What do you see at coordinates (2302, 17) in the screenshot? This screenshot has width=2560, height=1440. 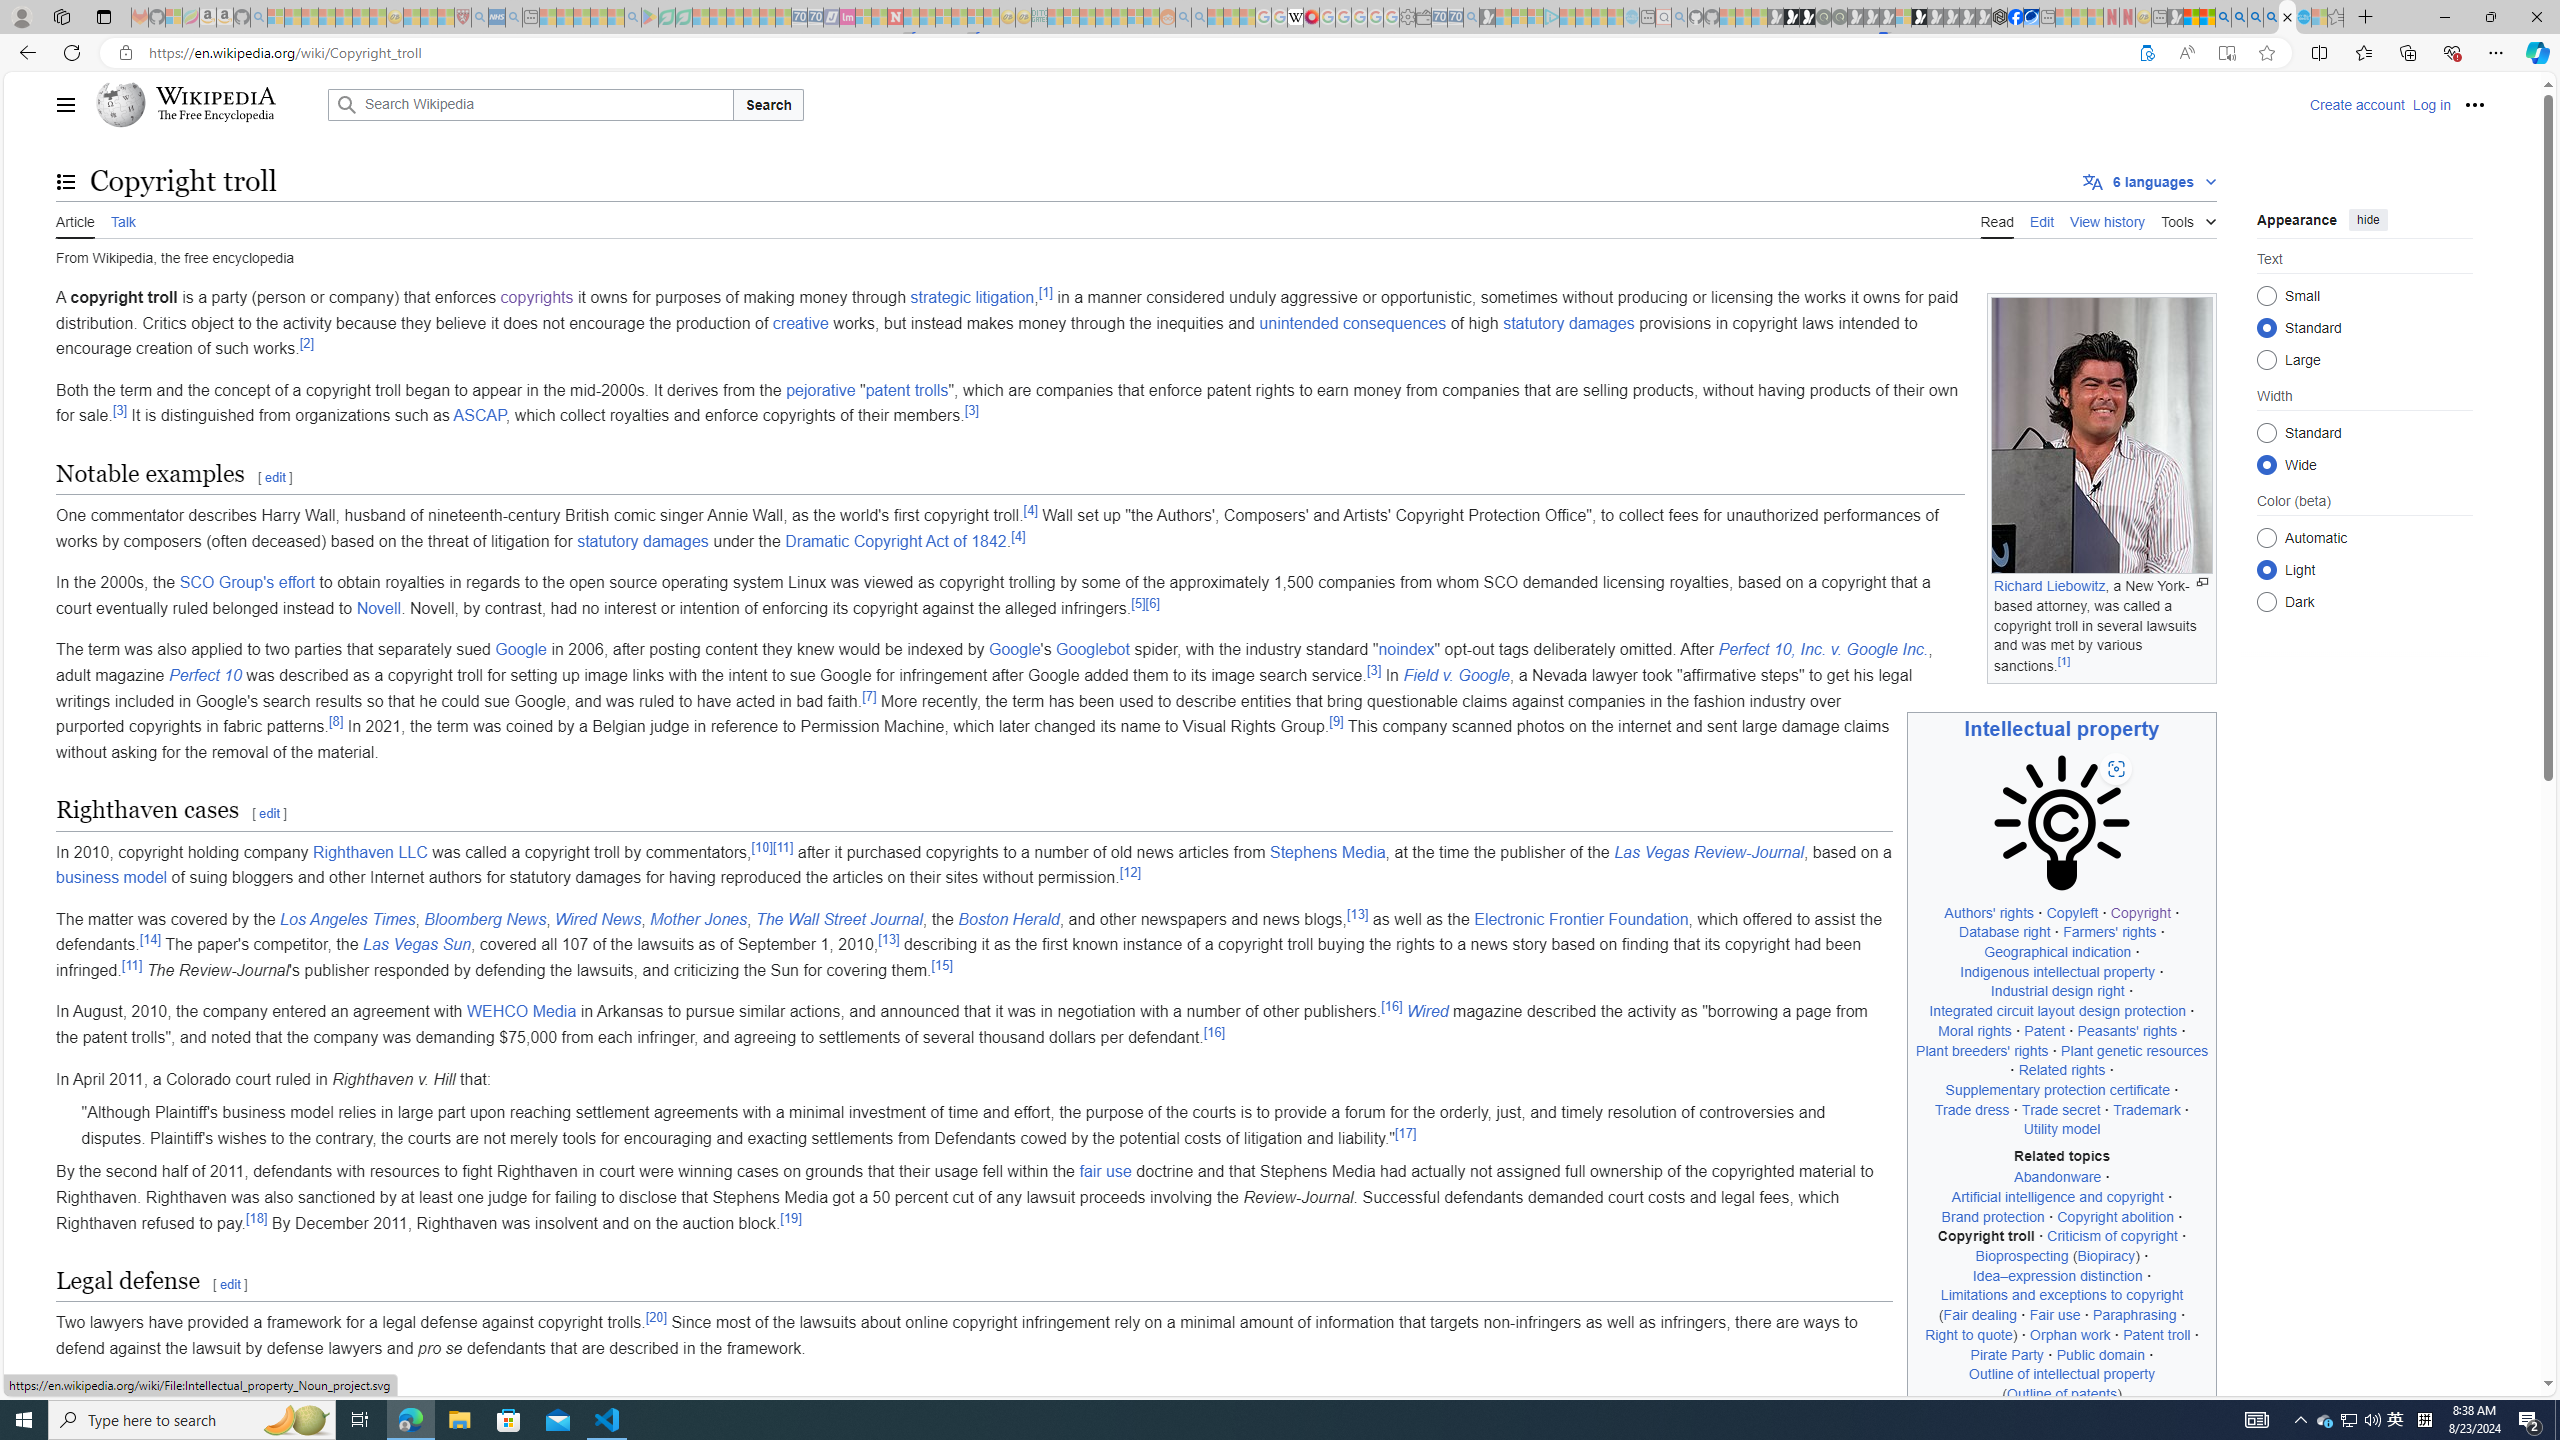 I see `Services - Maintenance | Sky Blue Bikes - Sky Blue Bikes` at bounding box center [2302, 17].